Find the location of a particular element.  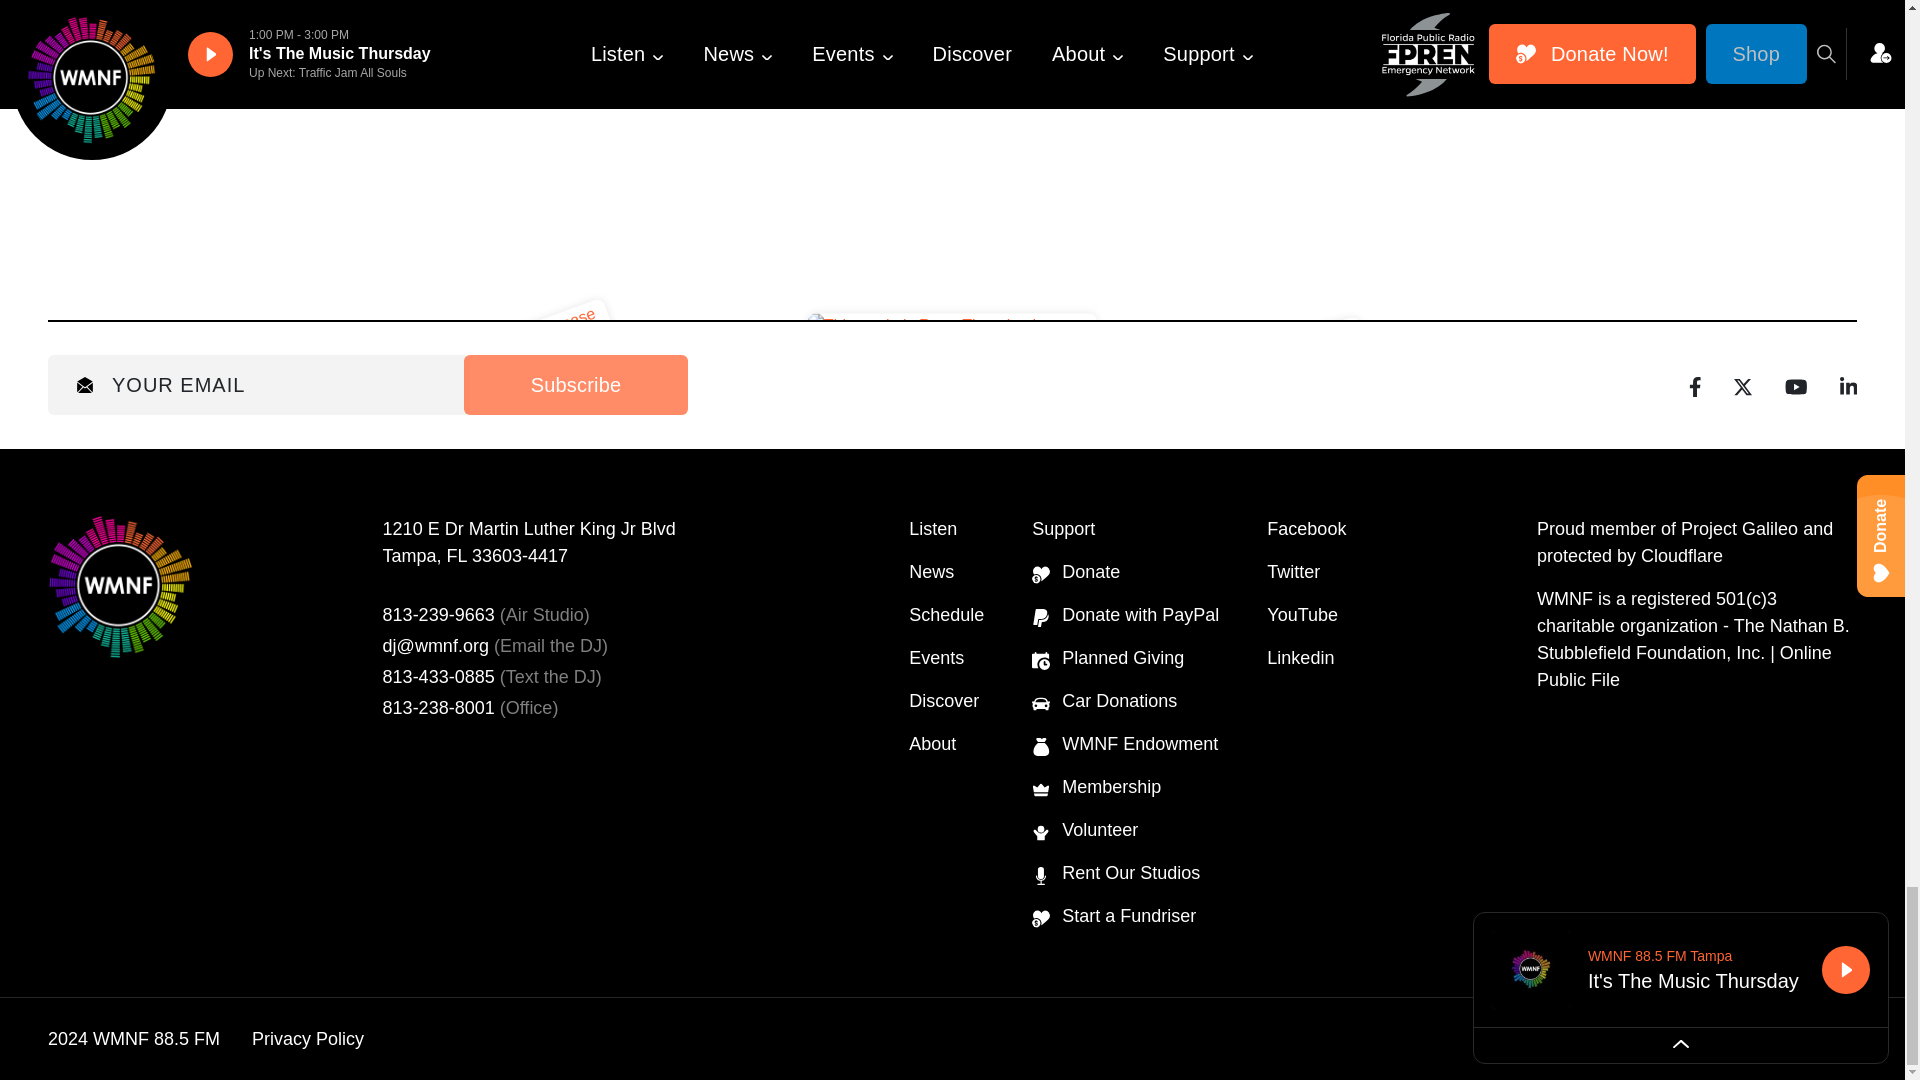

Subscribe is located at coordinates (576, 384).